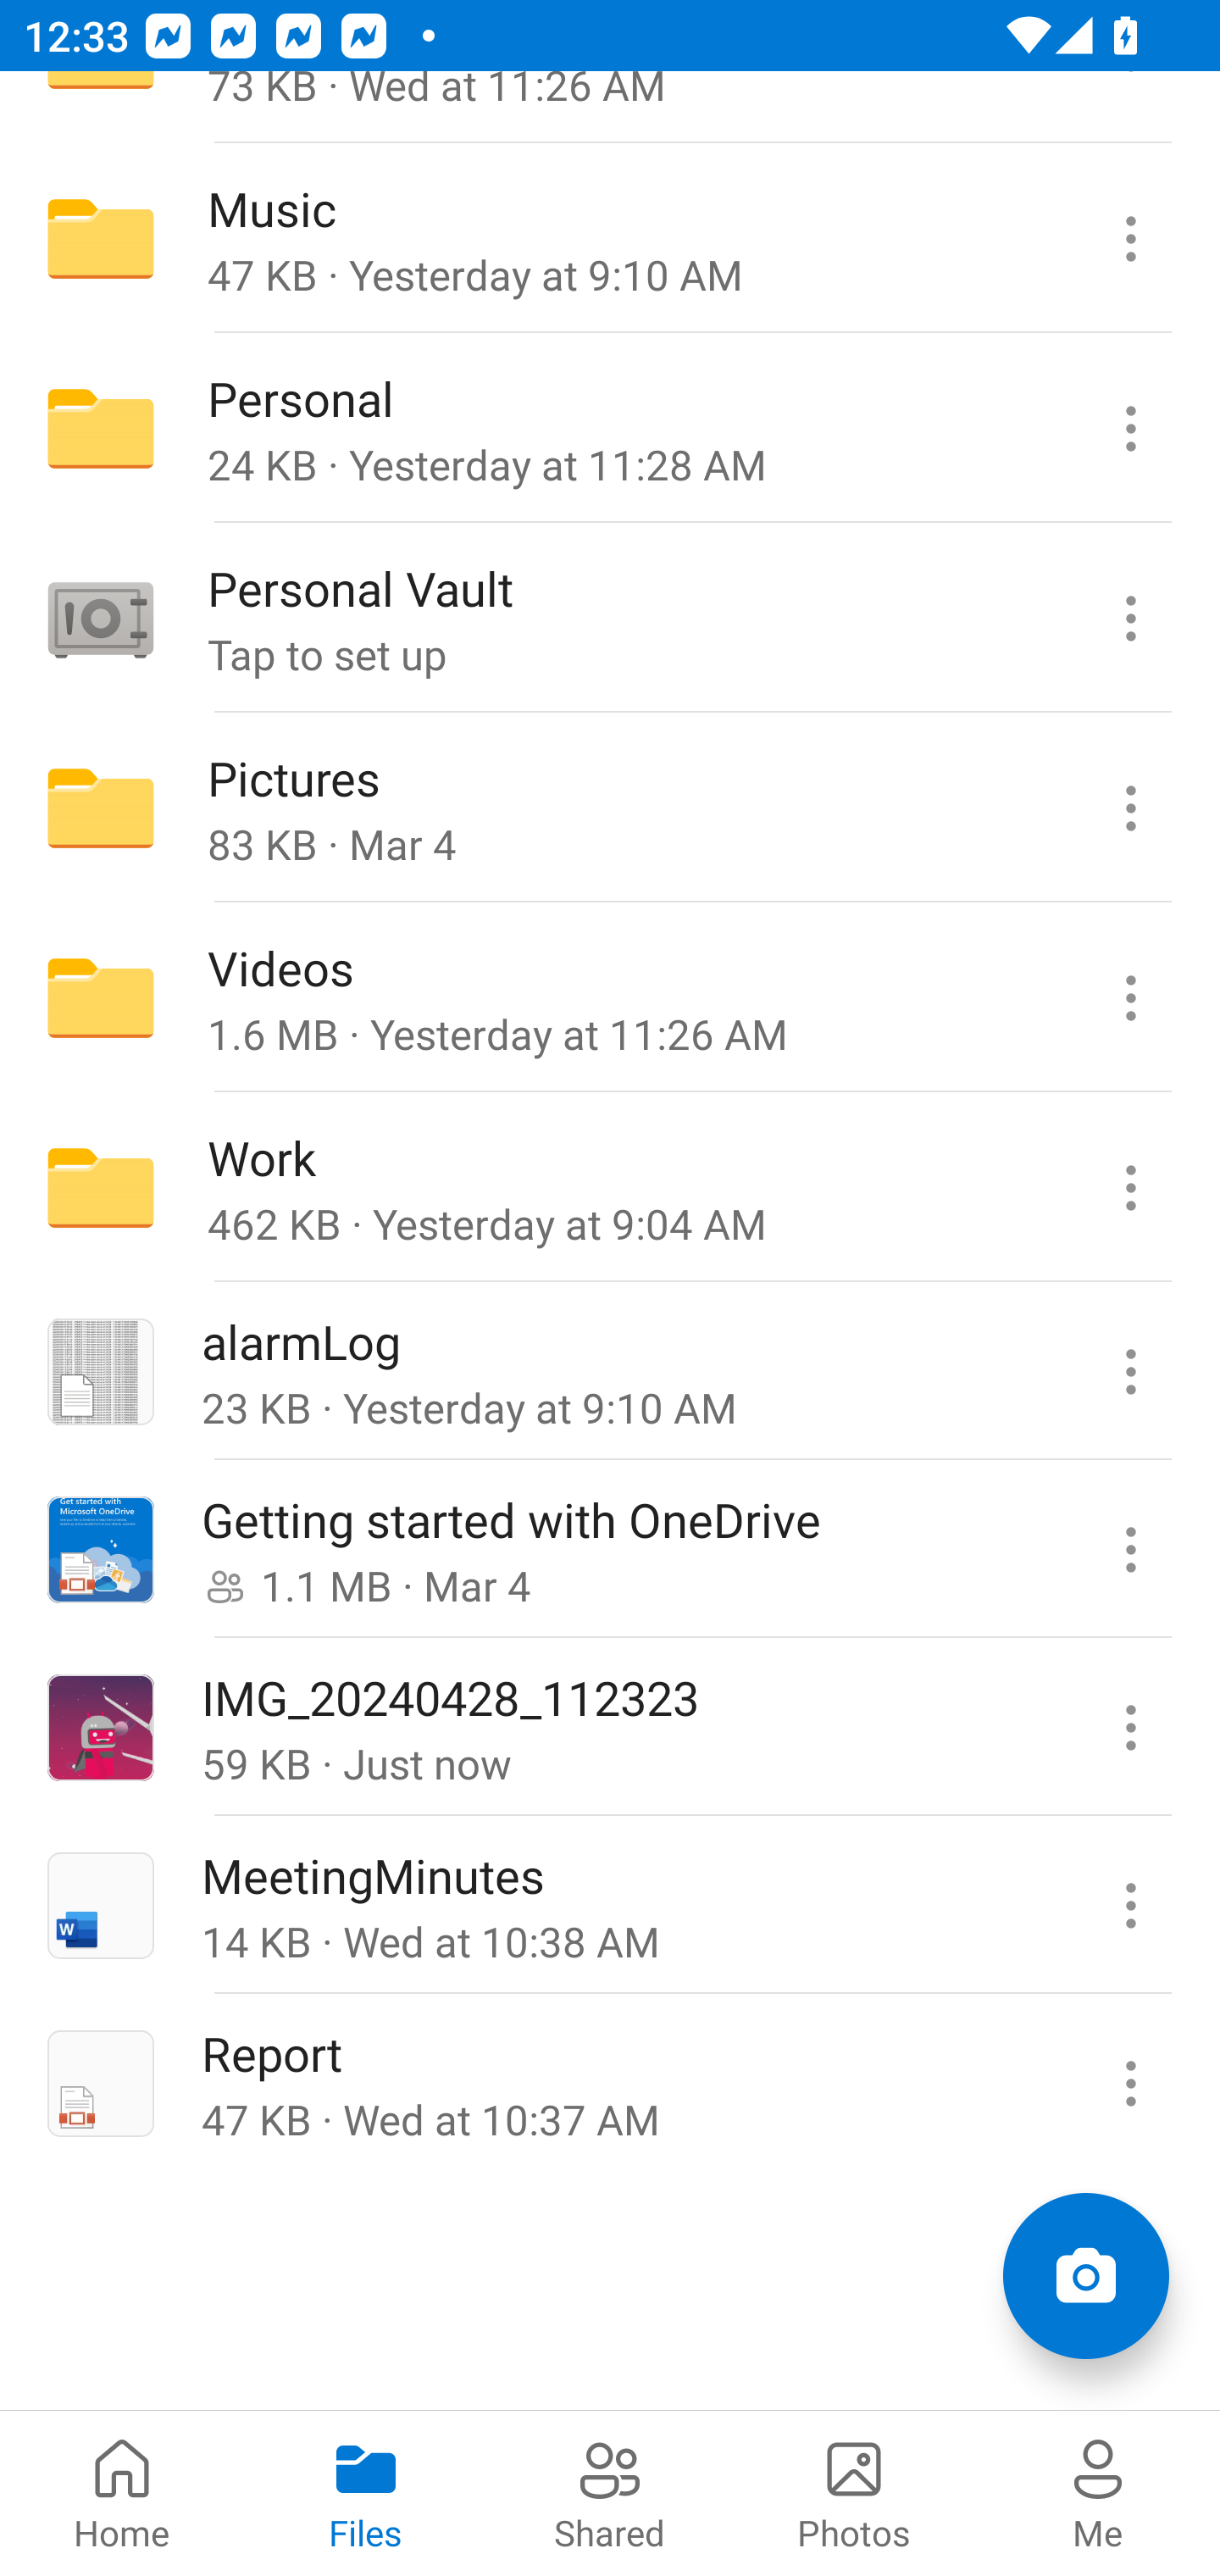 Image resolution: width=1220 pixels, height=2576 pixels. What do you see at coordinates (1130, 1186) in the screenshot?
I see `Work commands` at bounding box center [1130, 1186].